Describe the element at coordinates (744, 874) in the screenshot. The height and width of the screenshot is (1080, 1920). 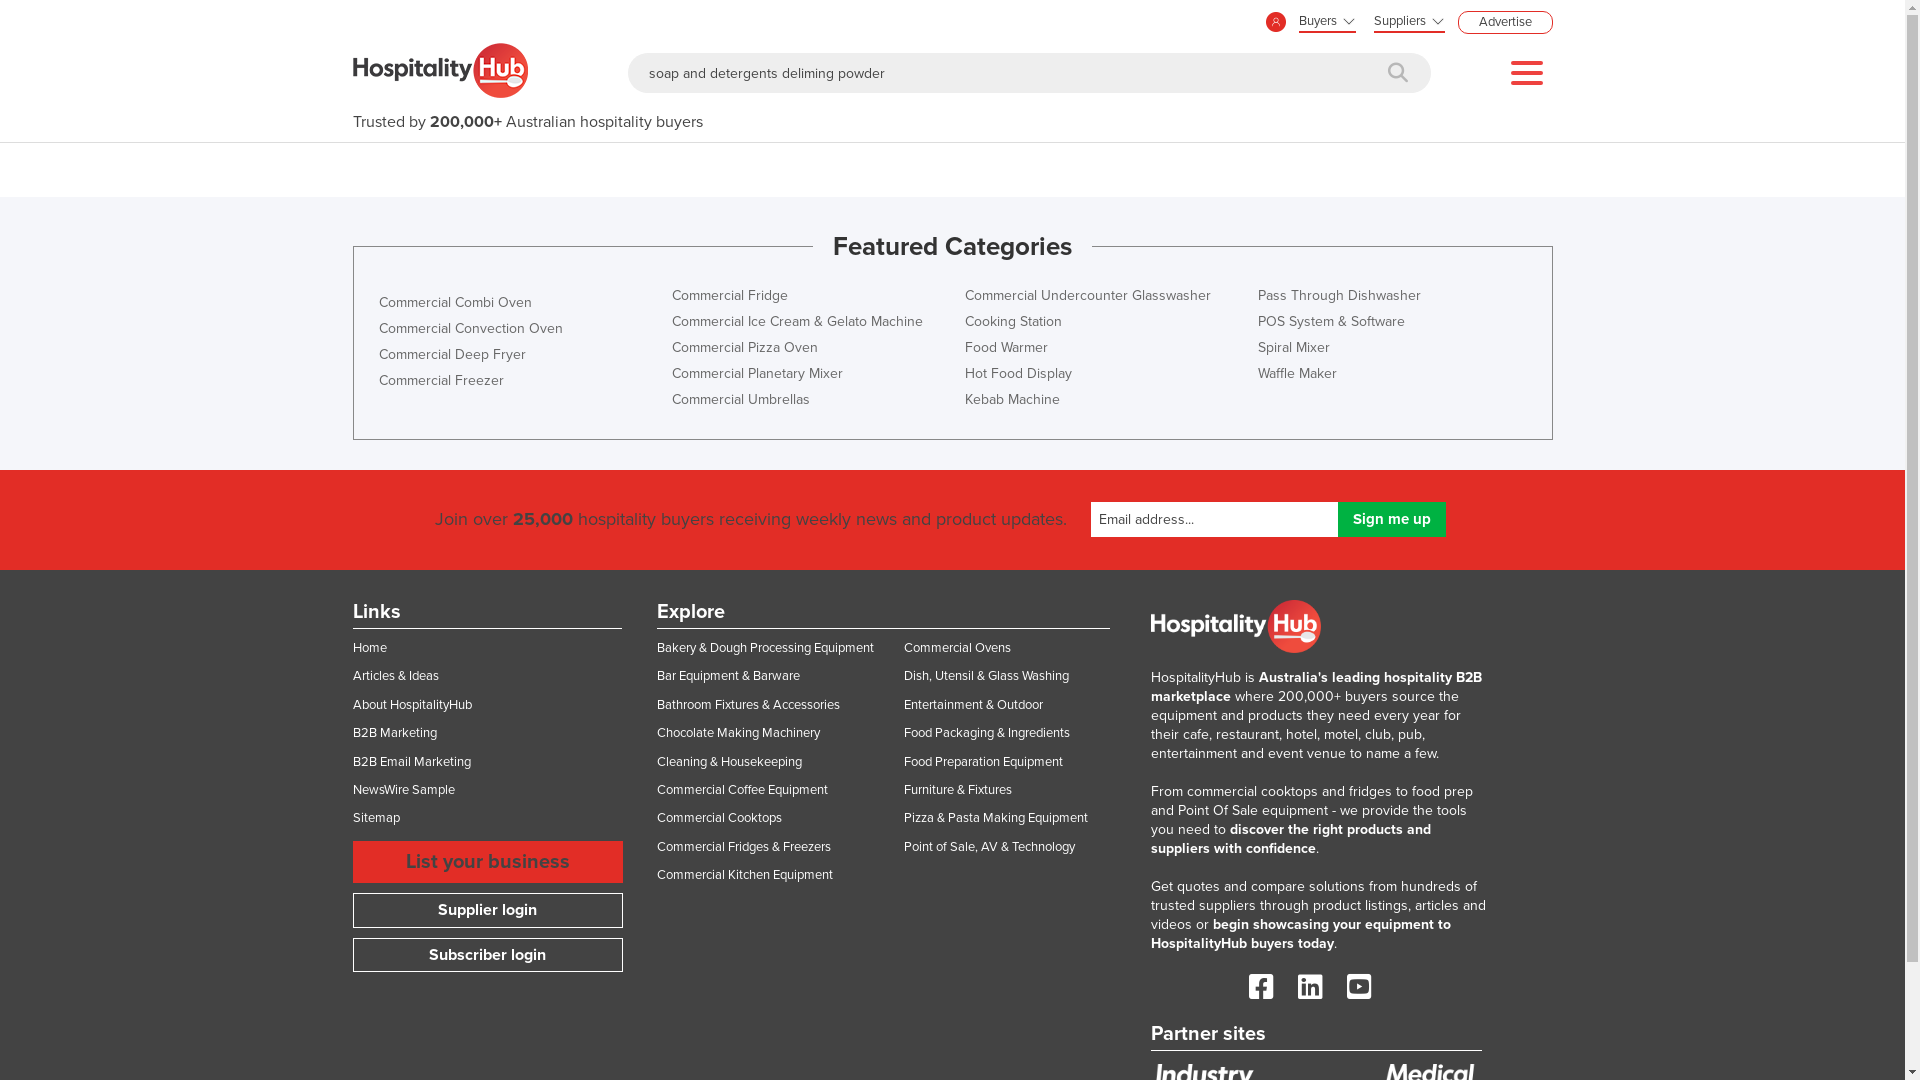
I see `Commercial Kitchen Equipment` at that location.